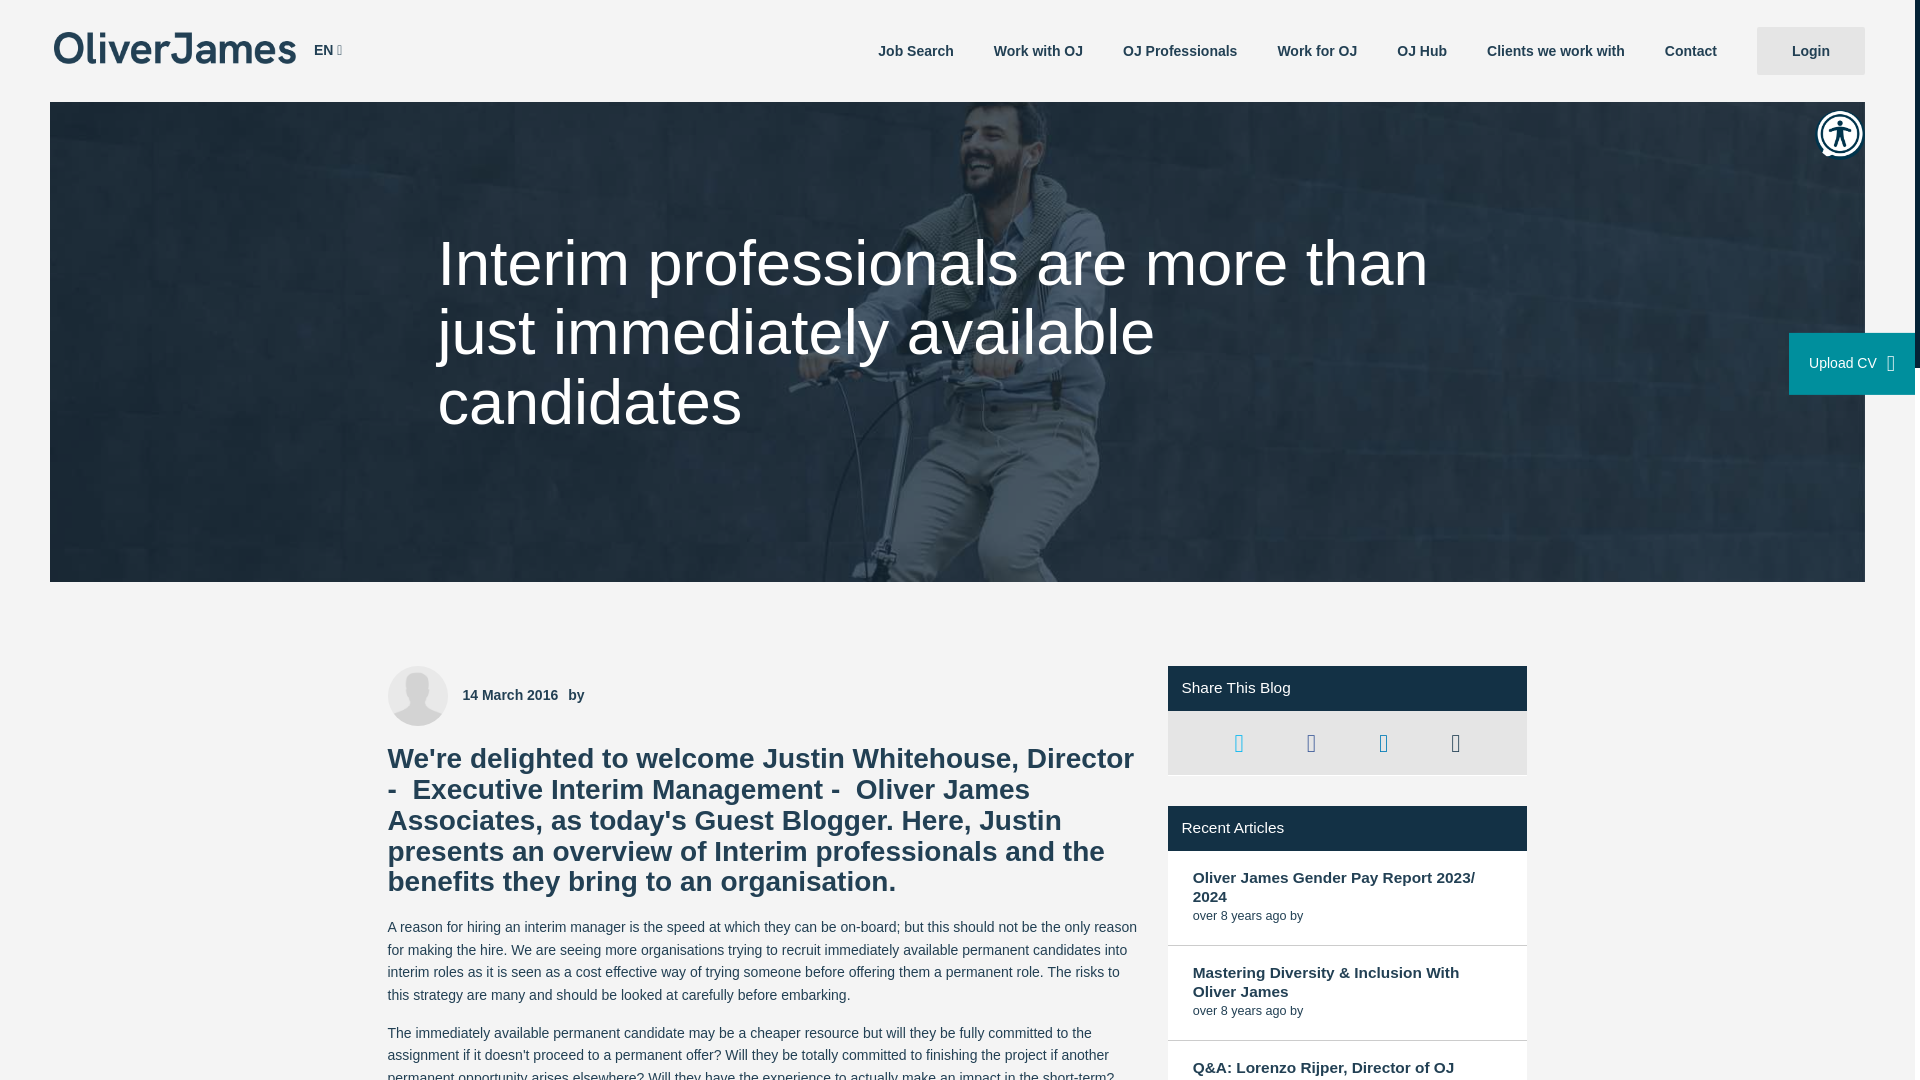 The image size is (1920, 1080). What do you see at coordinates (1852, 364) in the screenshot?
I see `Upload CV` at bounding box center [1852, 364].